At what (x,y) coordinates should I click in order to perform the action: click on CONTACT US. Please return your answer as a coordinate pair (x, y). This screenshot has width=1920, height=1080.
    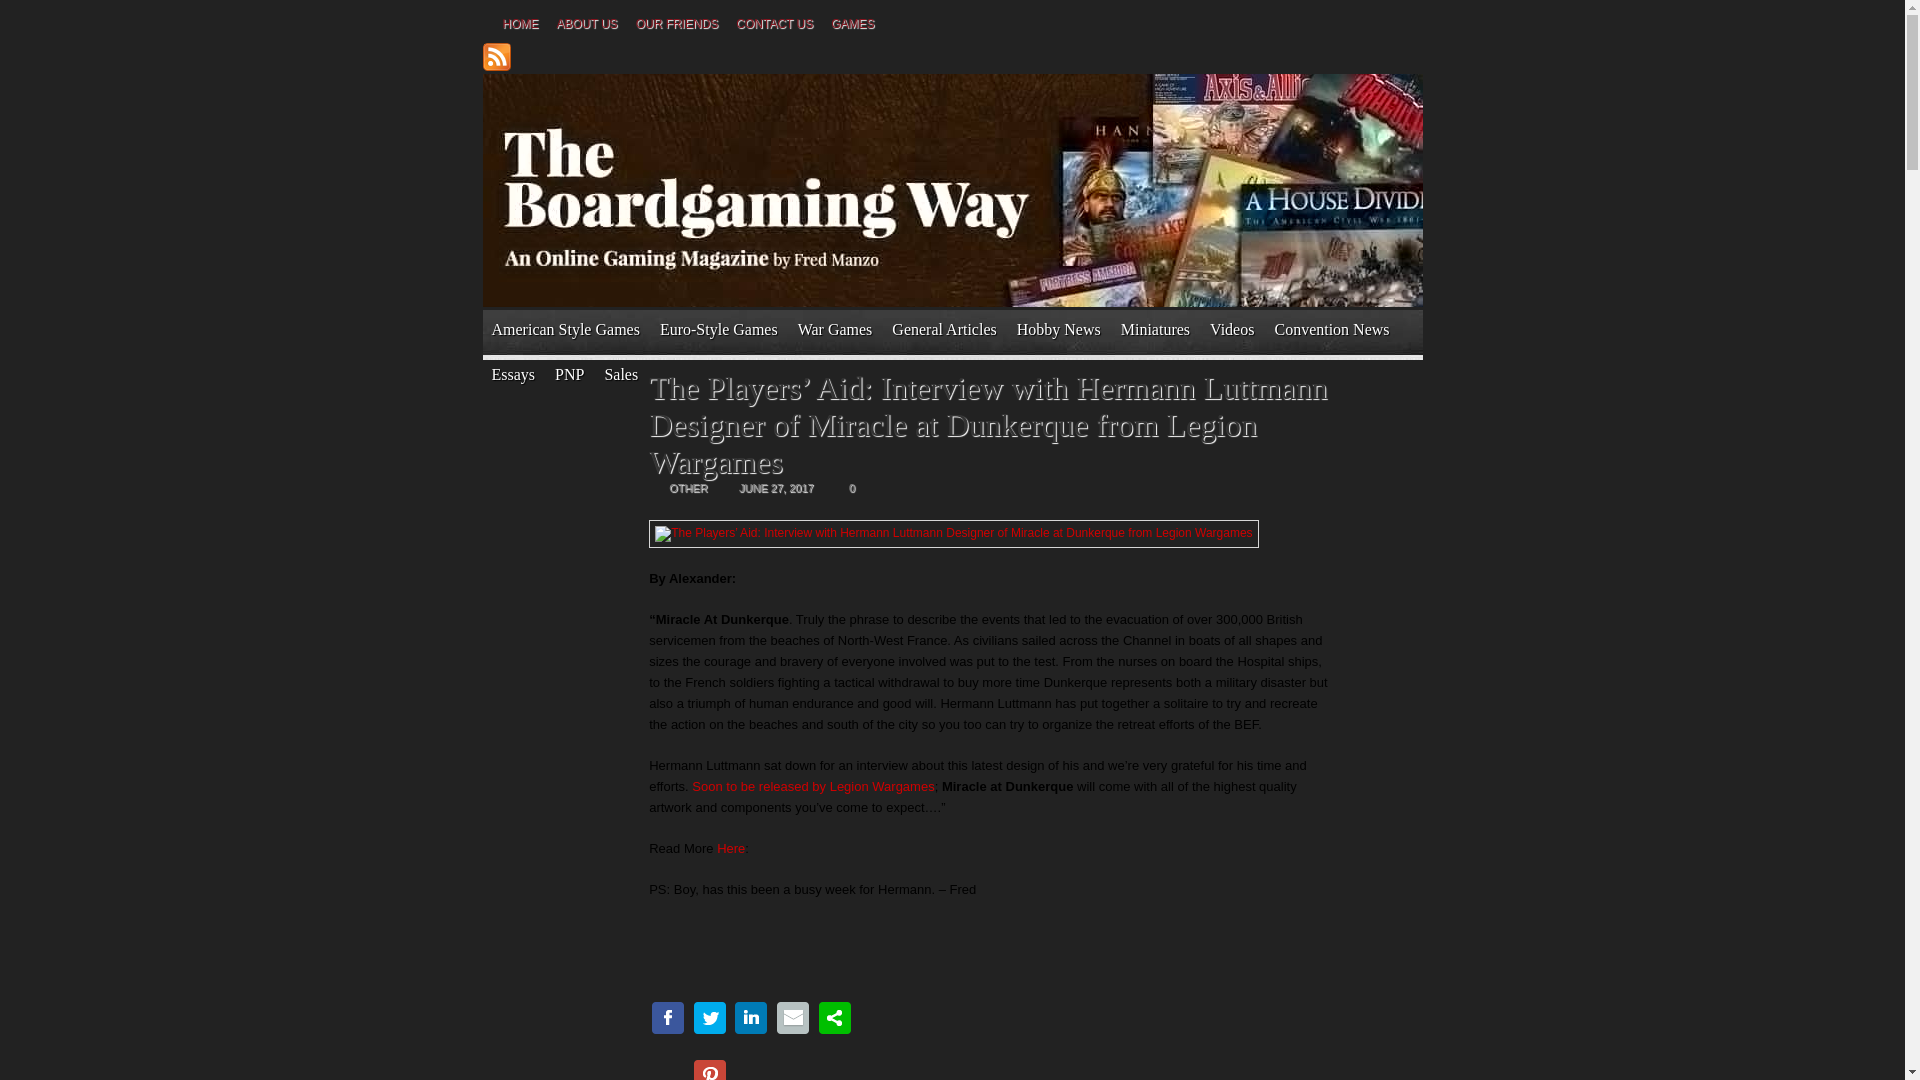
    Looking at the image, I should click on (774, 25).